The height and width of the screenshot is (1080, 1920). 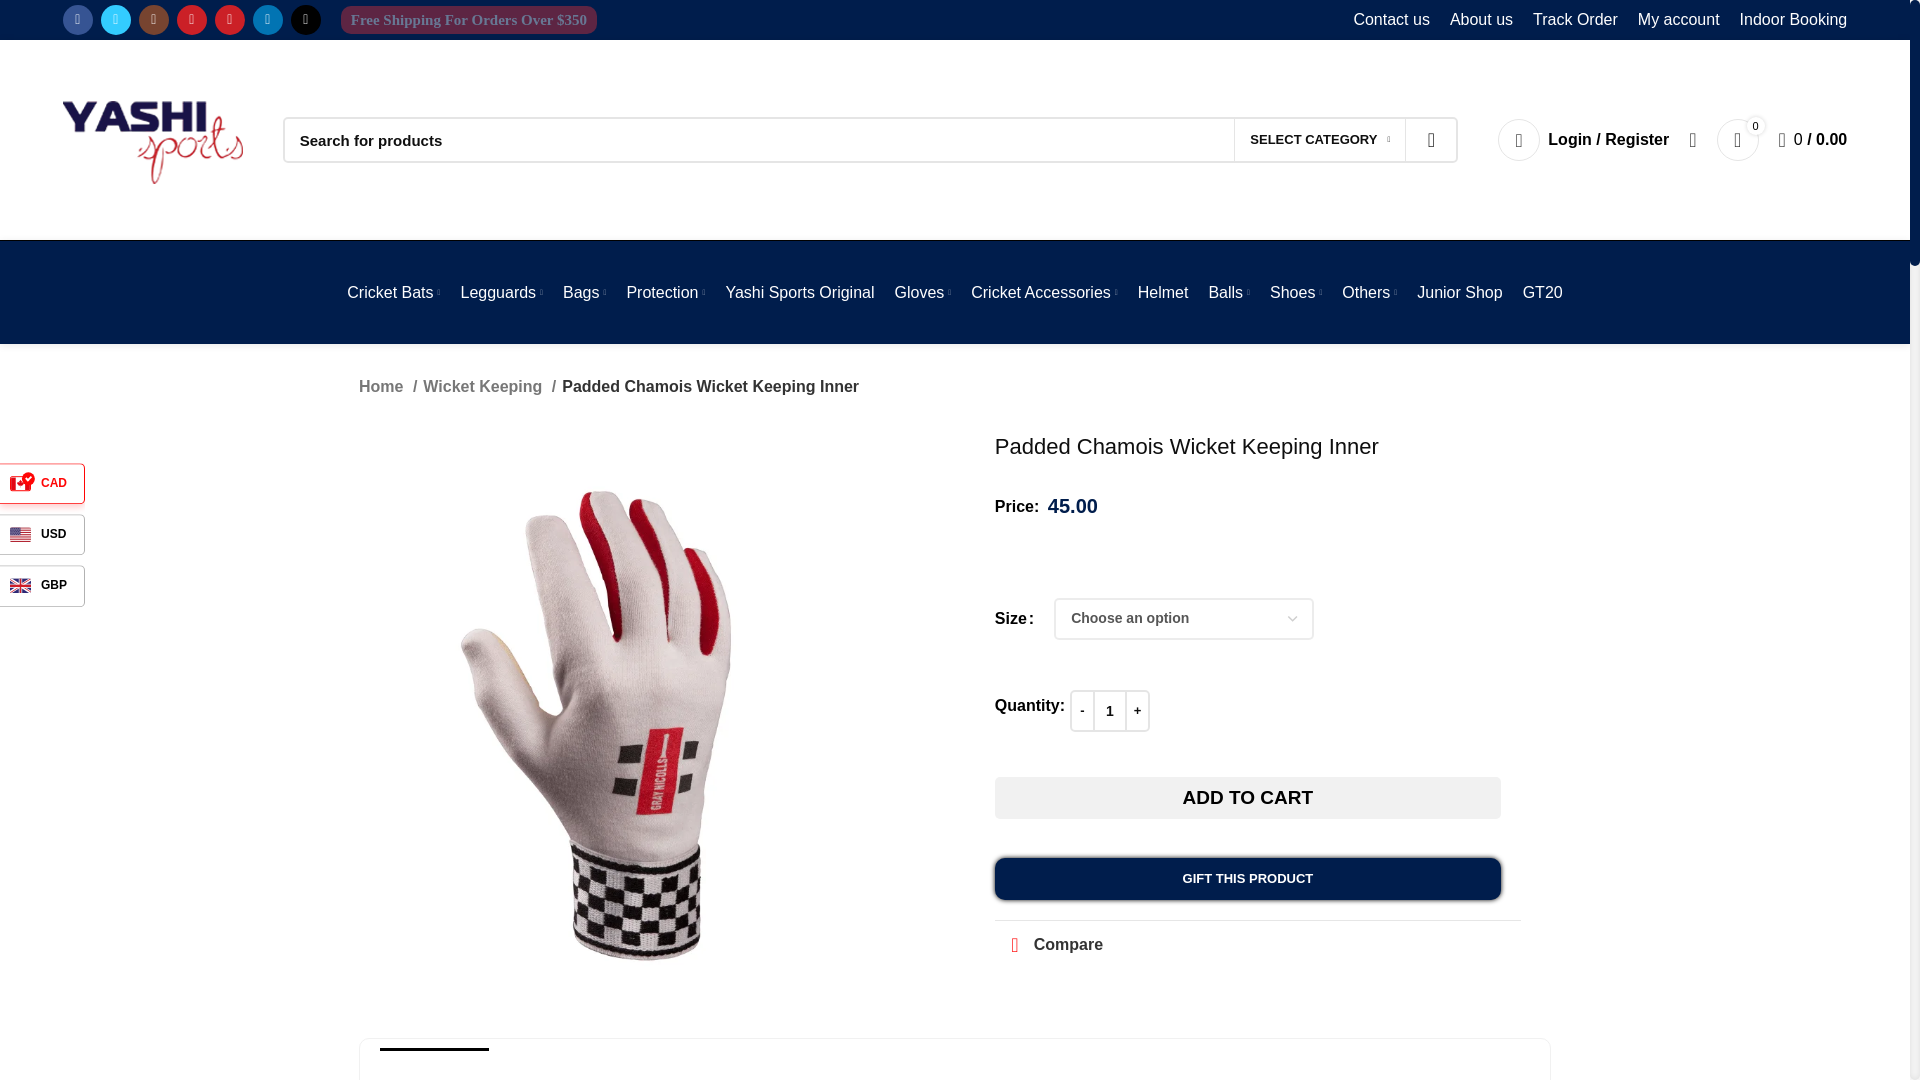 What do you see at coordinates (1320, 139) in the screenshot?
I see `SELECT CATEGORY` at bounding box center [1320, 139].